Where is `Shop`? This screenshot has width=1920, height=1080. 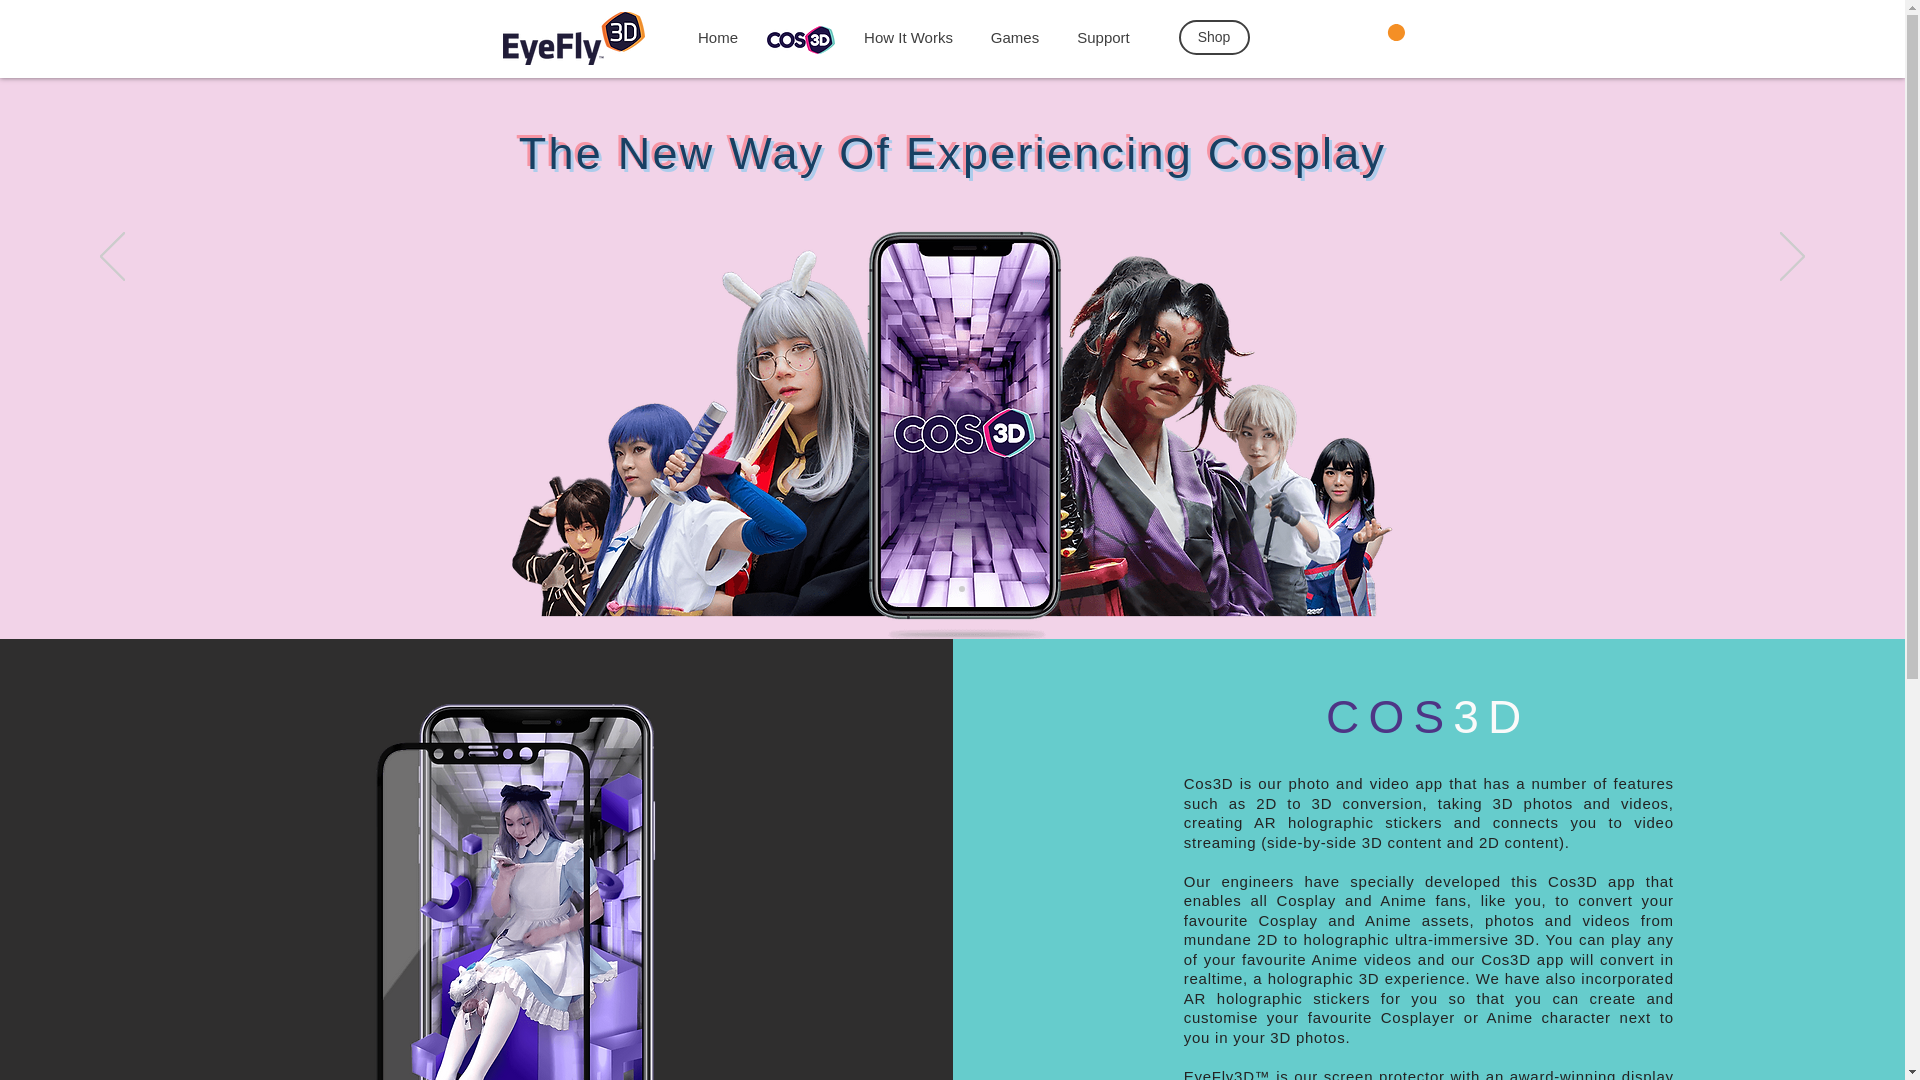 Shop is located at coordinates (1214, 38).